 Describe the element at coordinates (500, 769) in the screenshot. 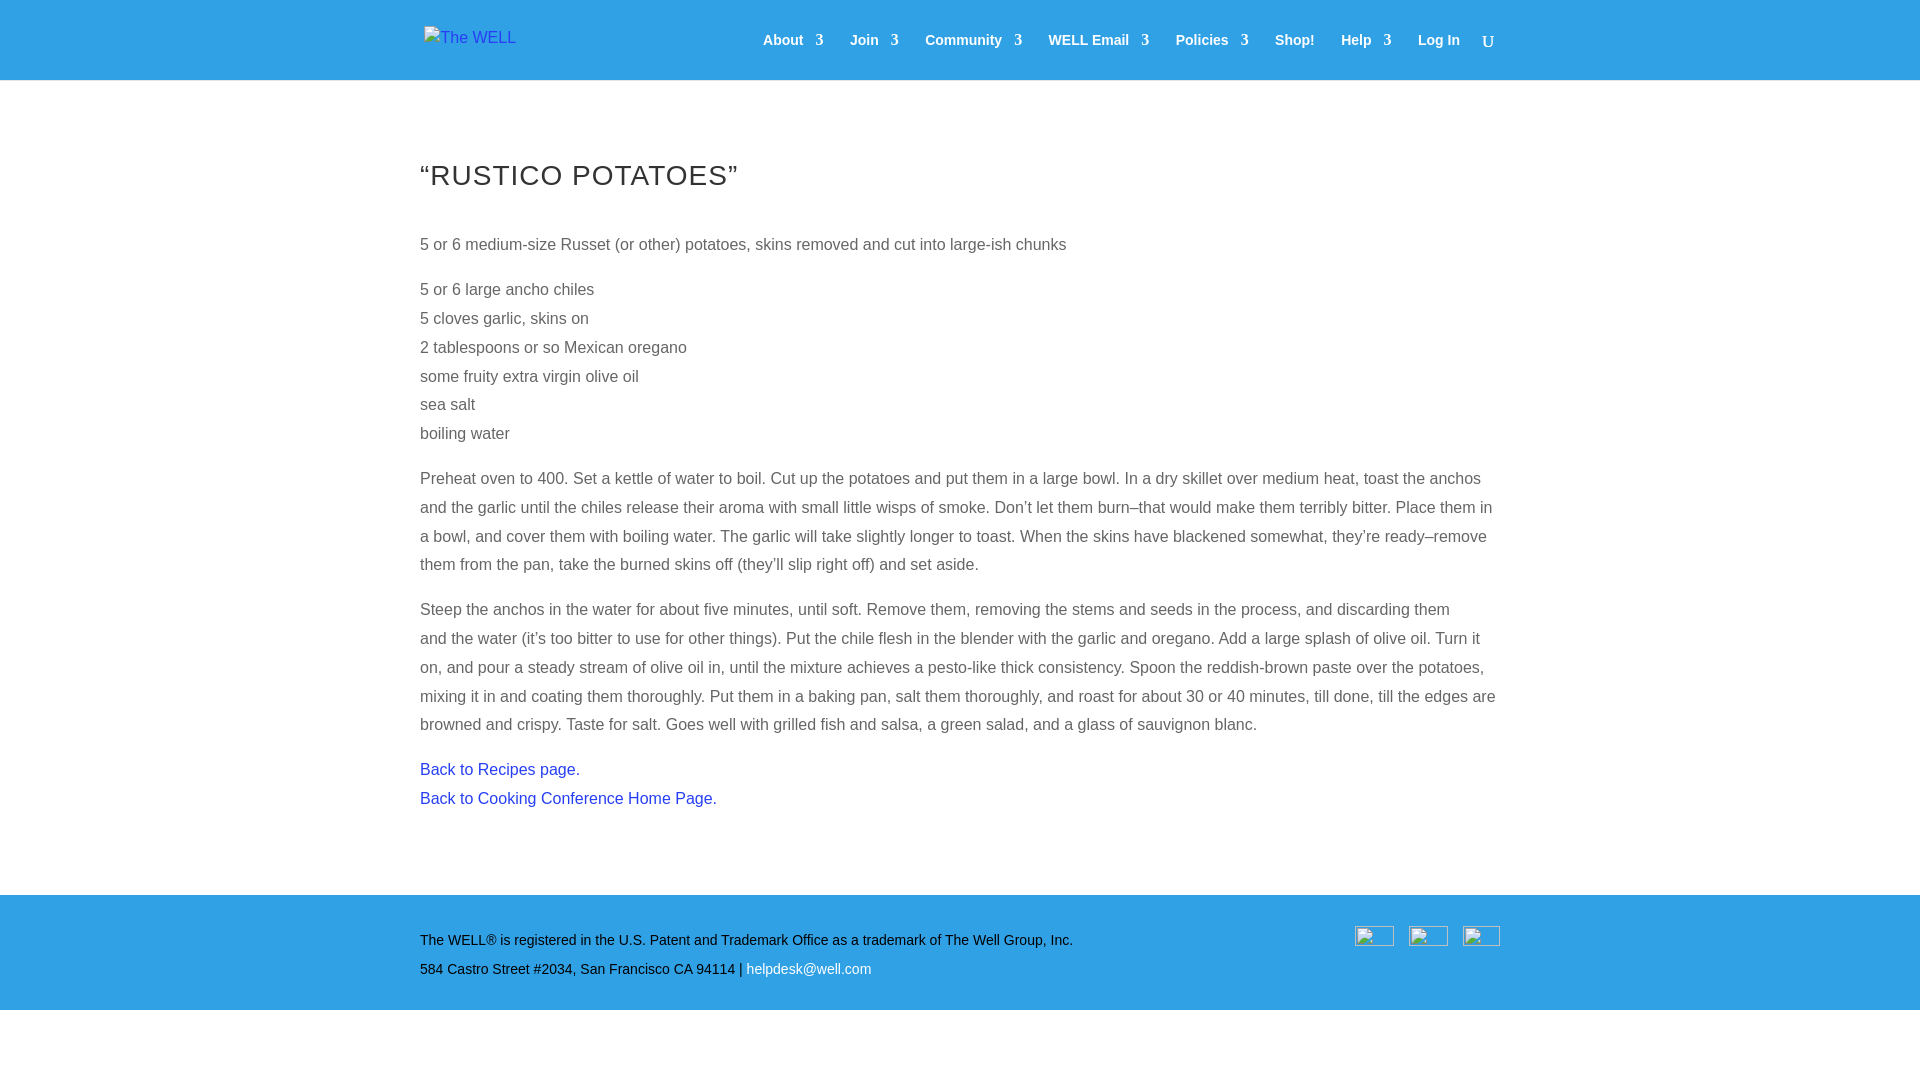

I see `Back to Recipes page.` at that location.